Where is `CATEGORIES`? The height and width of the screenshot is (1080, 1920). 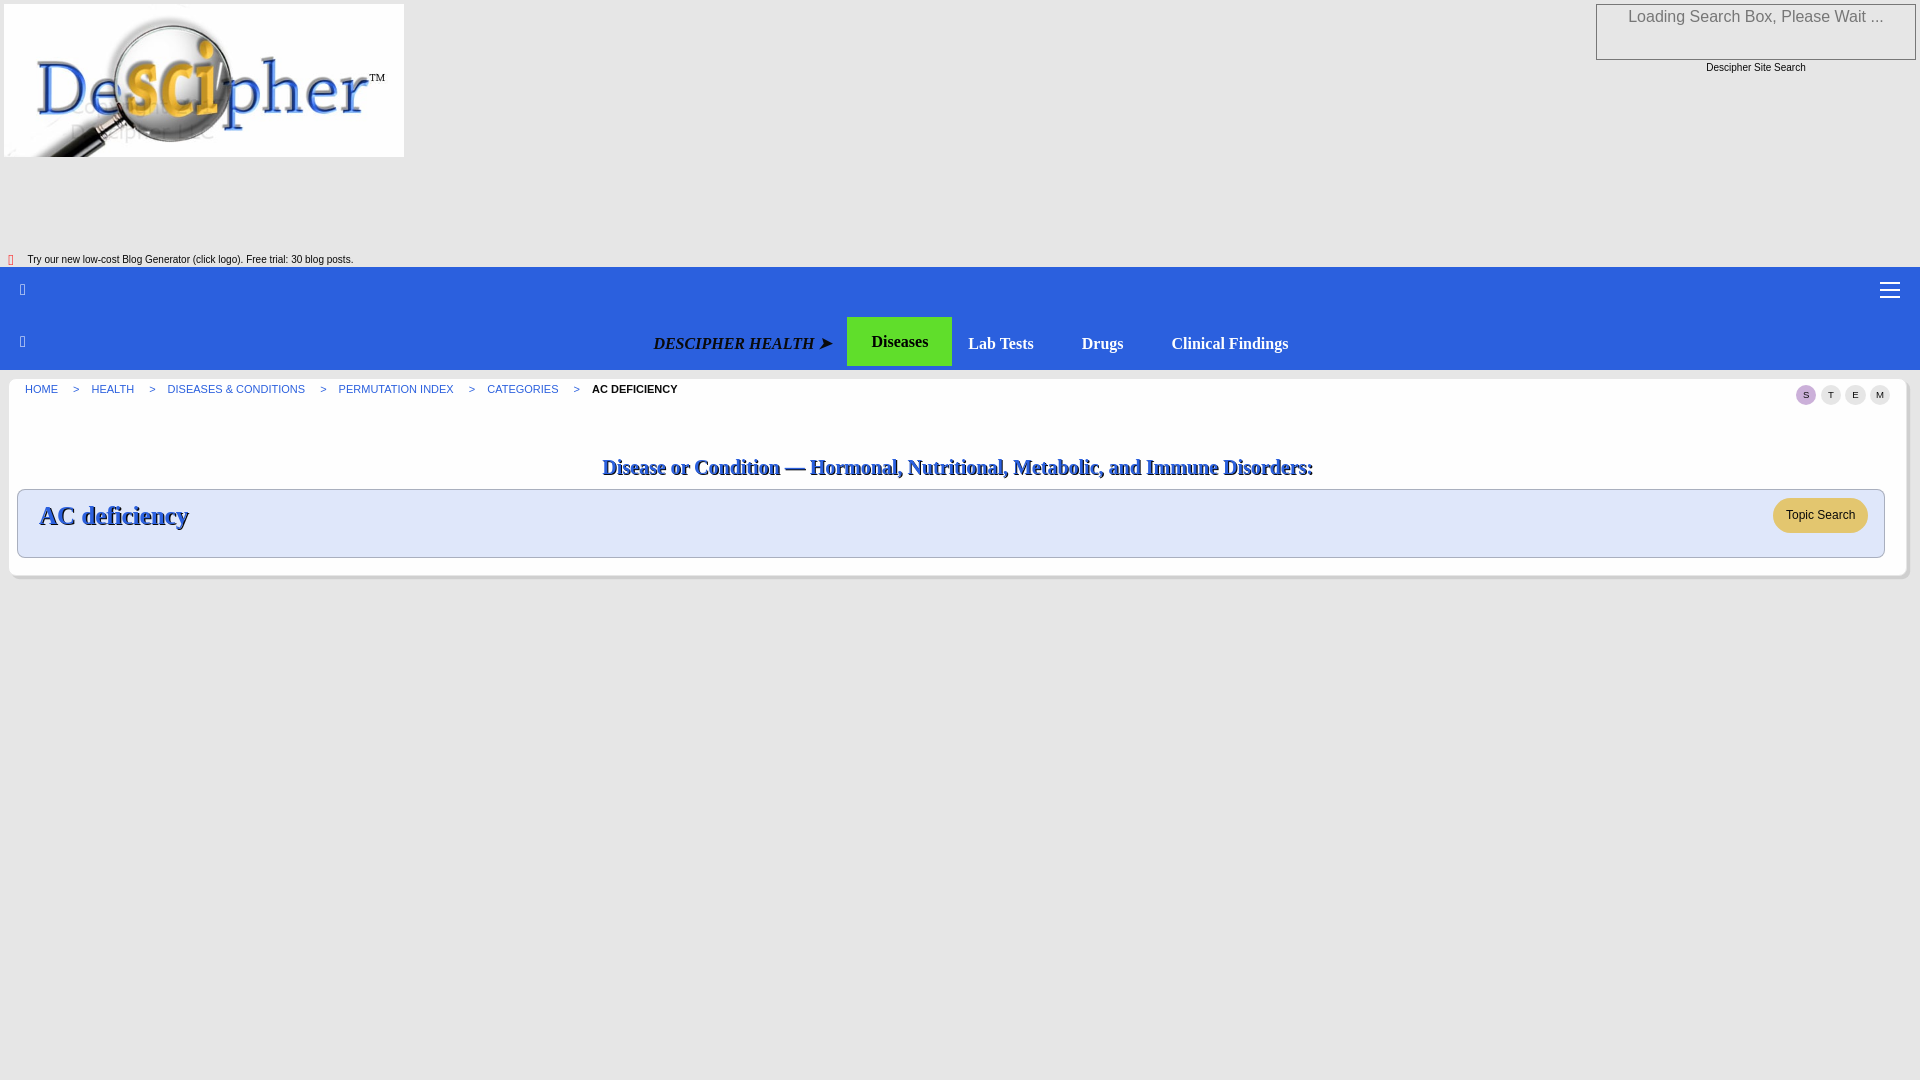 CATEGORIES is located at coordinates (524, 389).